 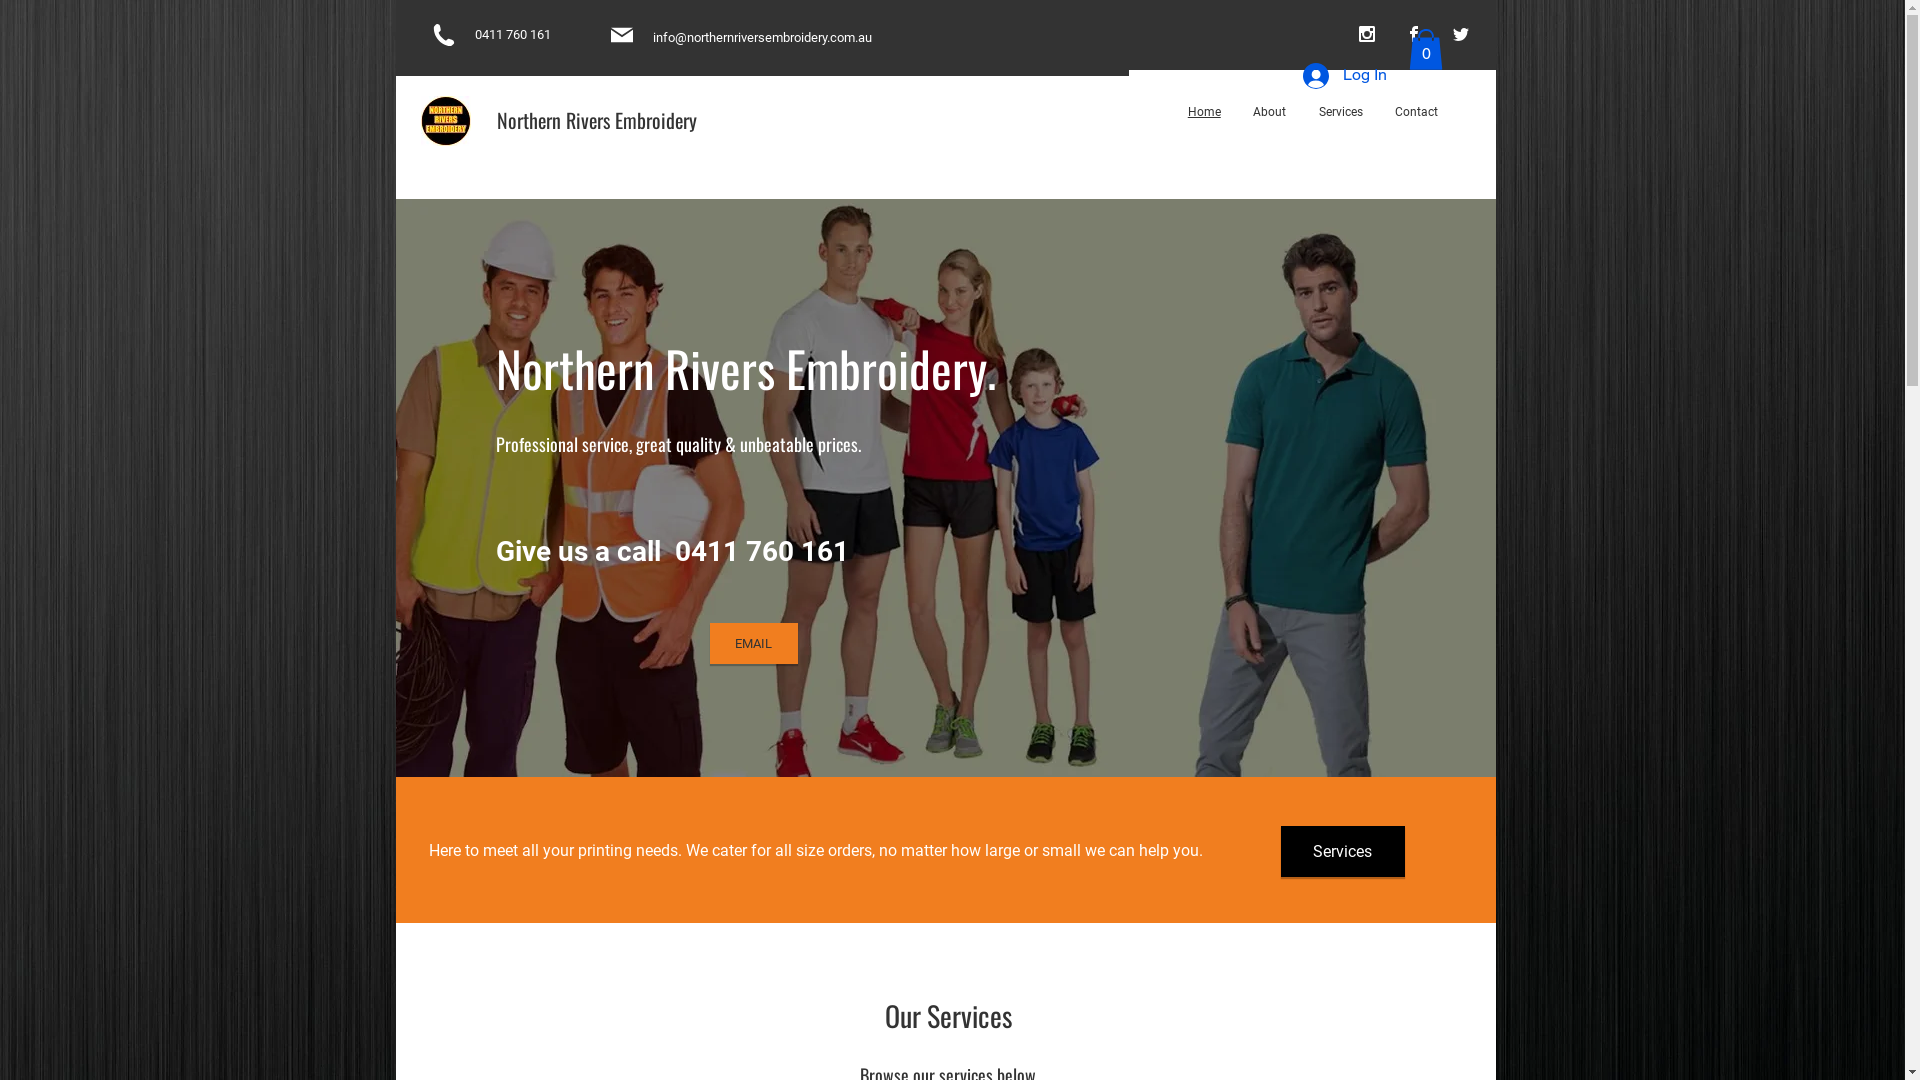 I want to click on EMAIL, so click(x=754, y=644).